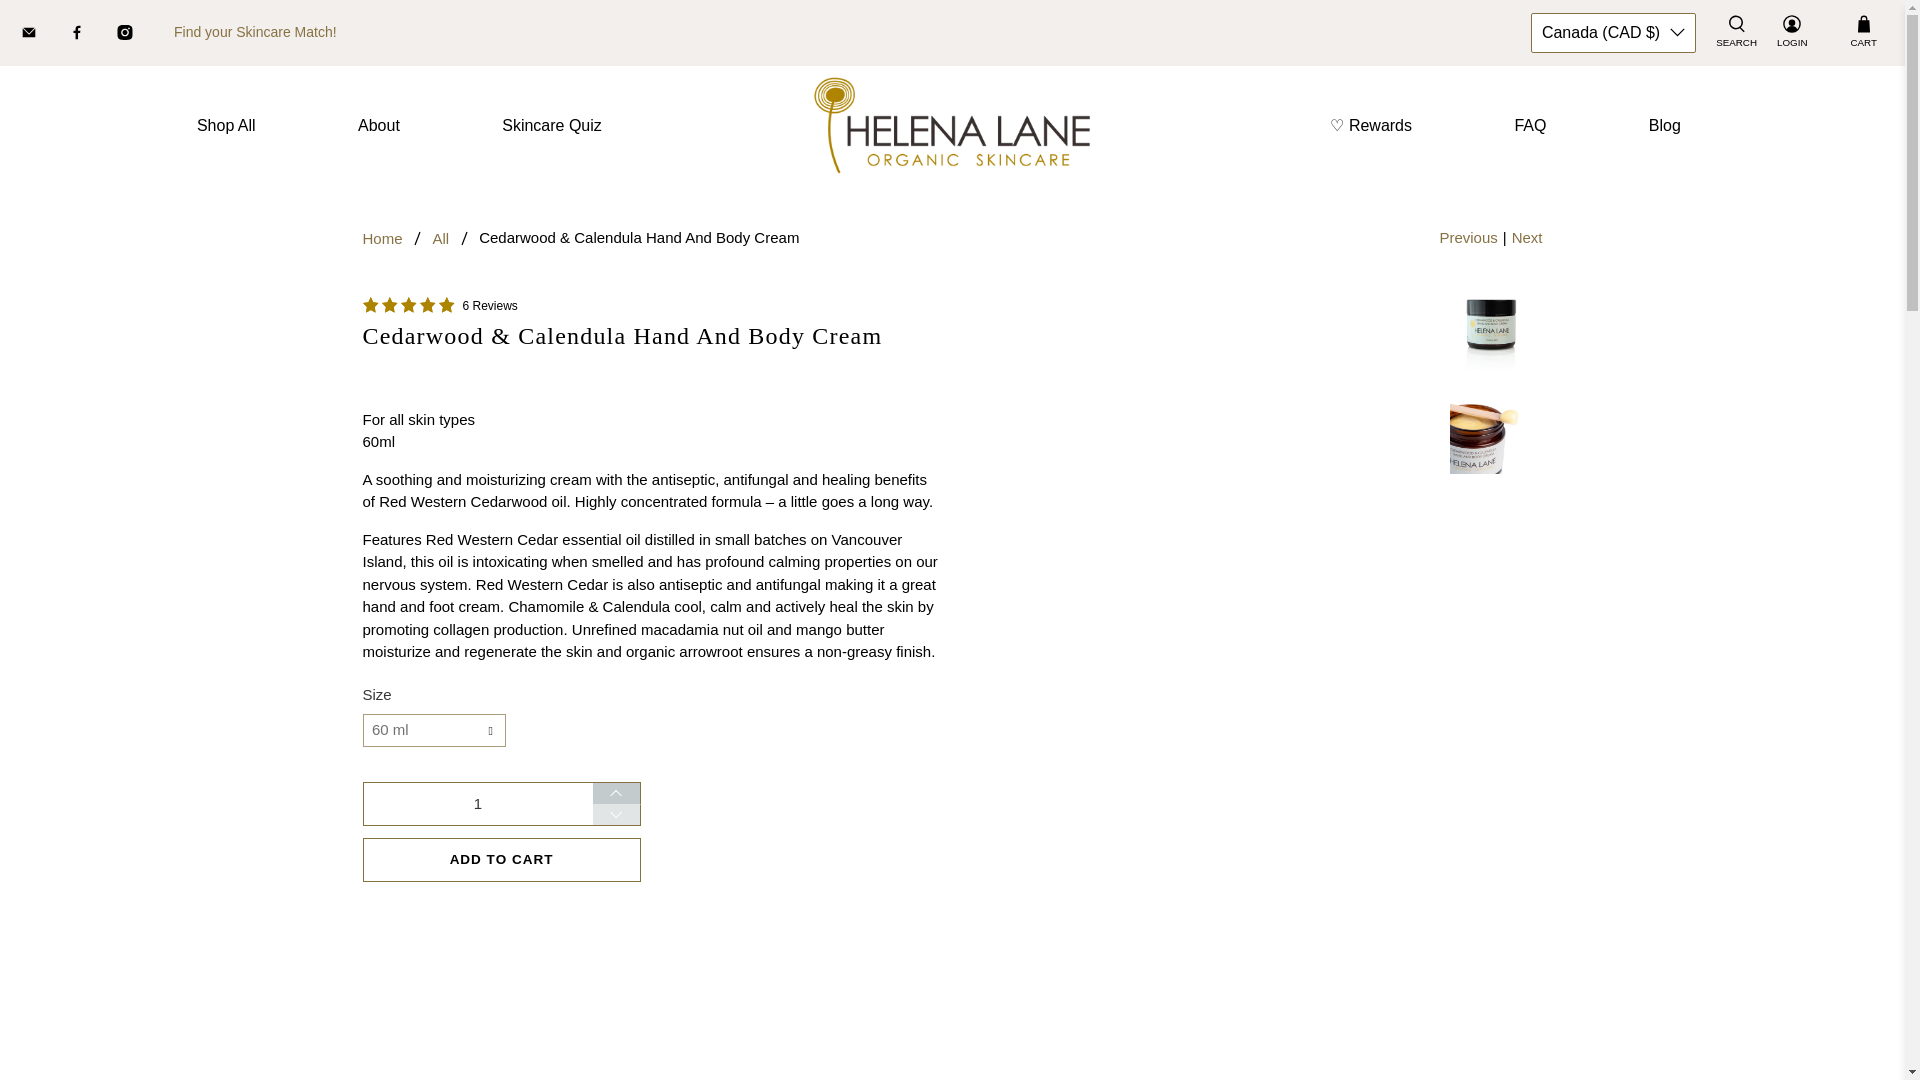 The height and width of the screenshot is (1080, 1920). Describe the element at coordinates (1606, 401) in the screenshot. I see `DE` at that location.